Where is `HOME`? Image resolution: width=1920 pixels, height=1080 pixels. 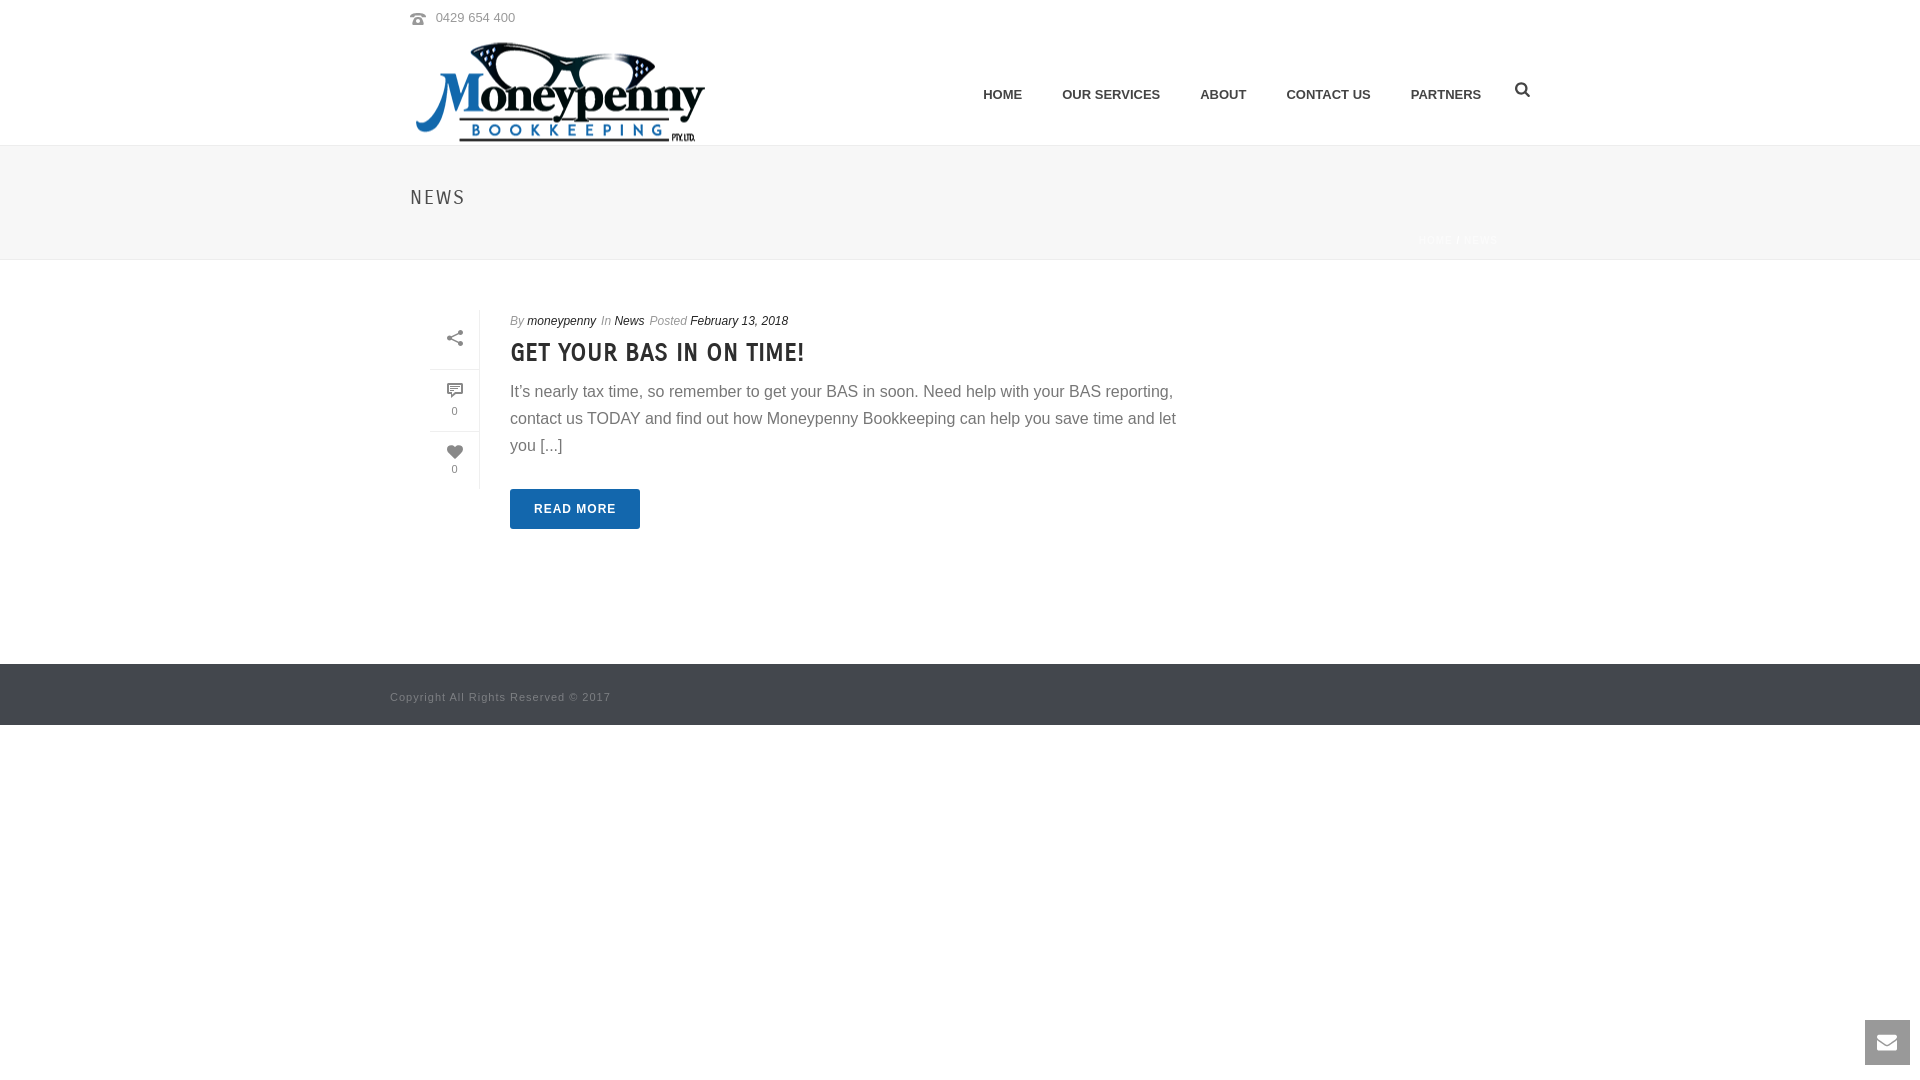 HOME is located at coordinates (1002, 90).